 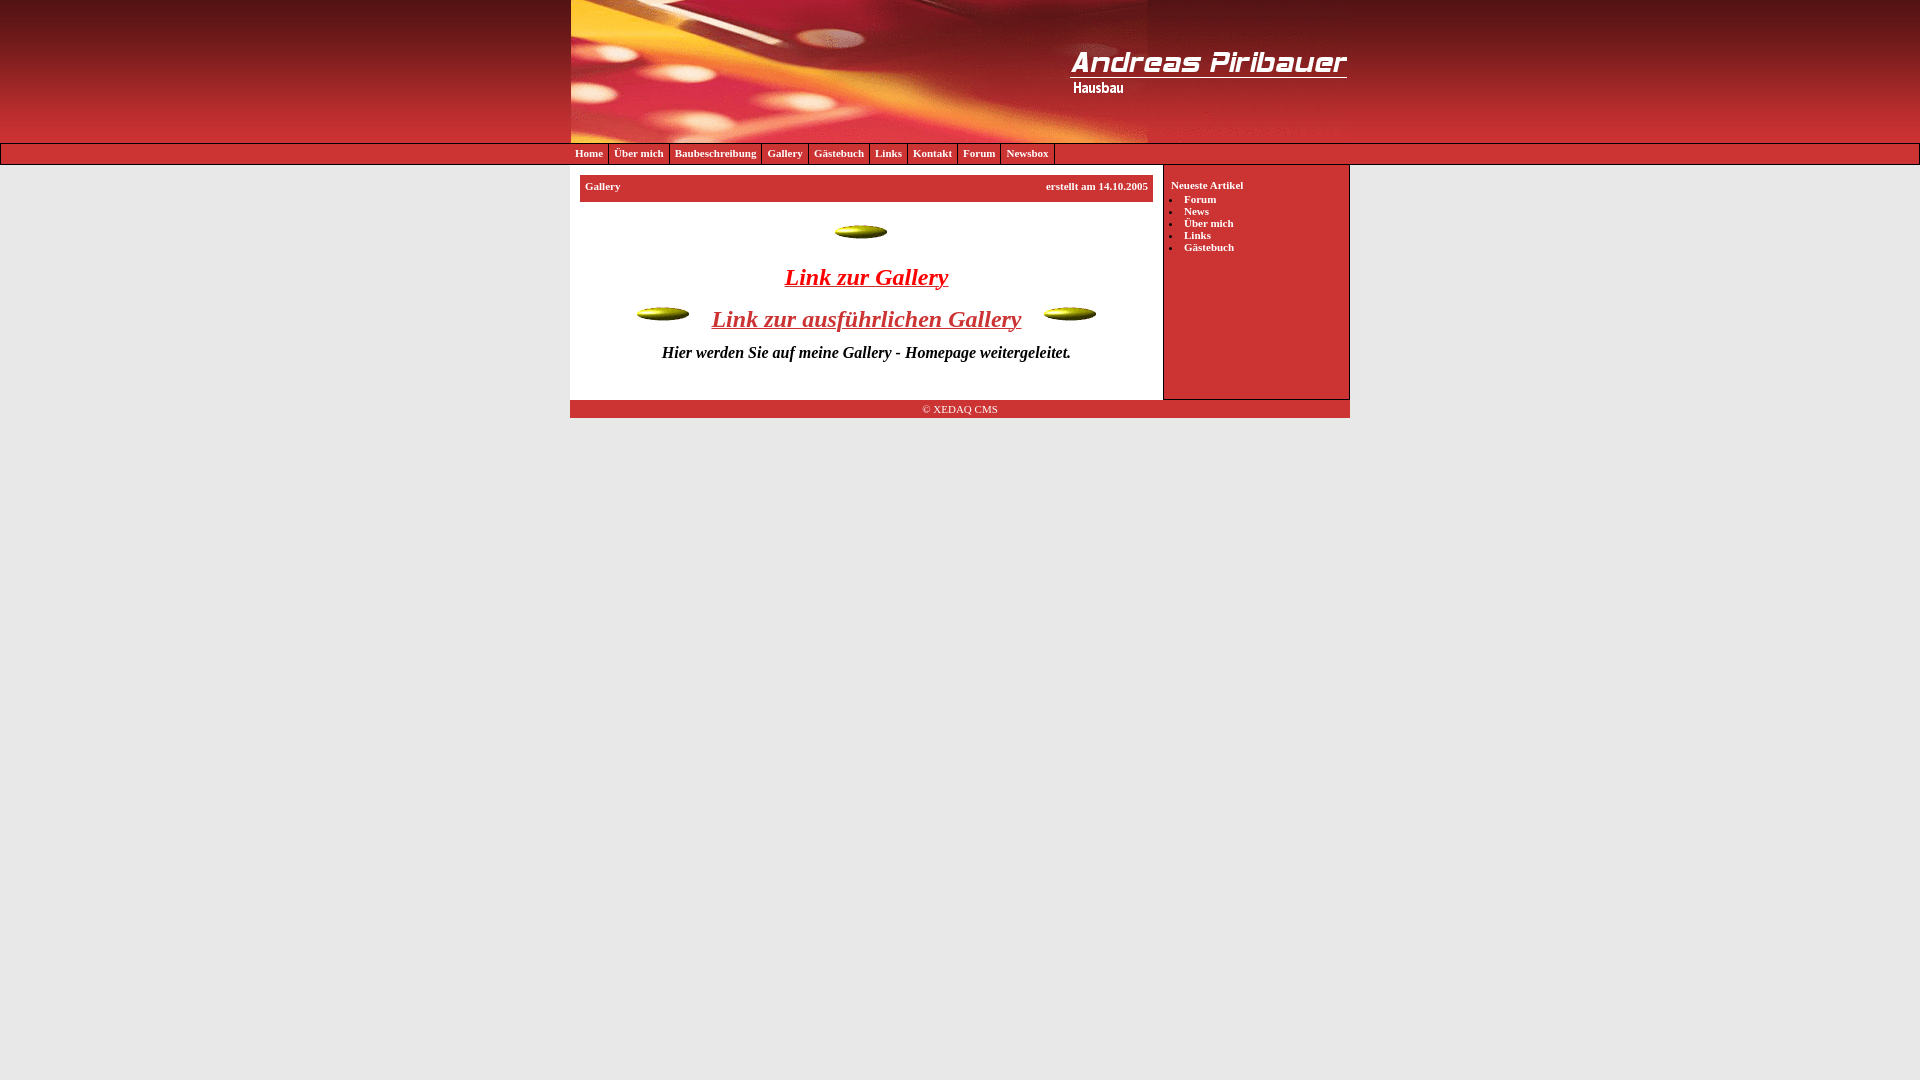 What do you see at coordinates (889, 154) in the screenshot?
I see `Links` at bounding box center [889, 154].